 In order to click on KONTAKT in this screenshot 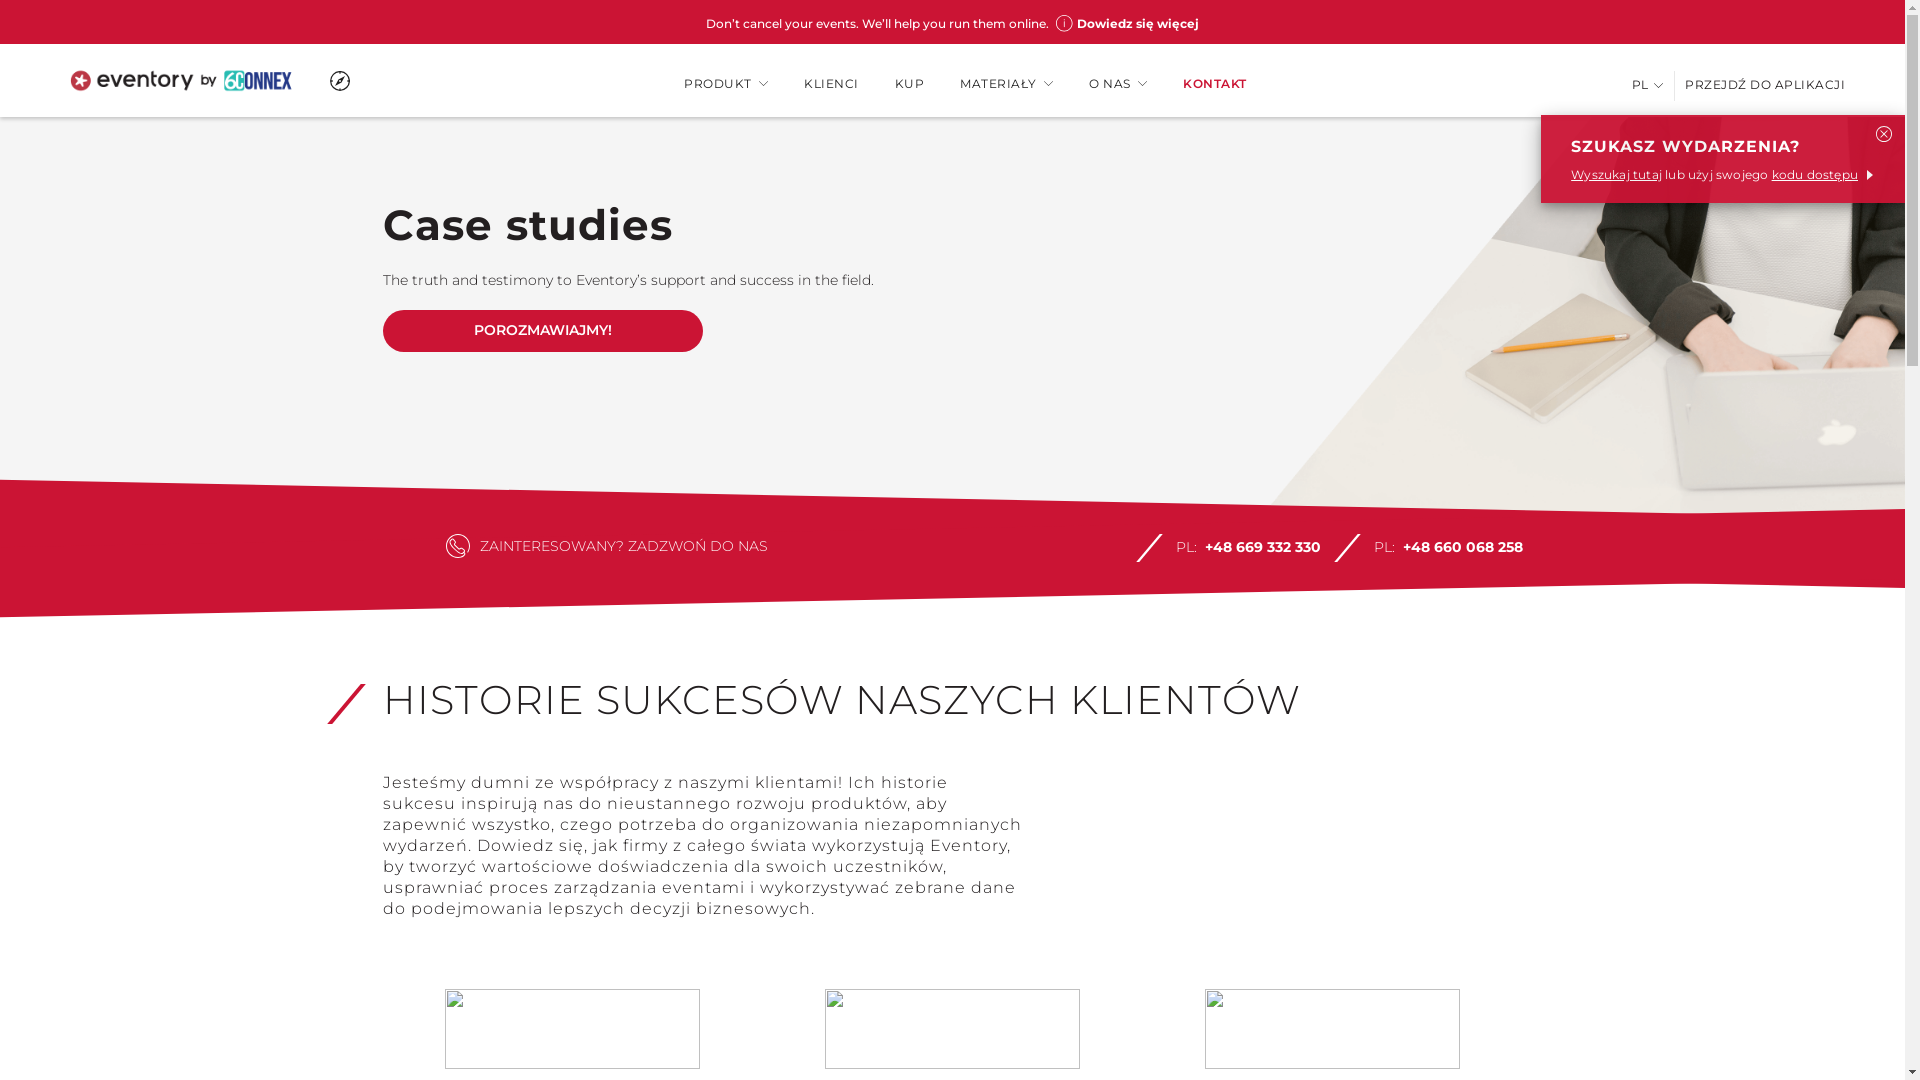, I will do `click(1215, 84)`.